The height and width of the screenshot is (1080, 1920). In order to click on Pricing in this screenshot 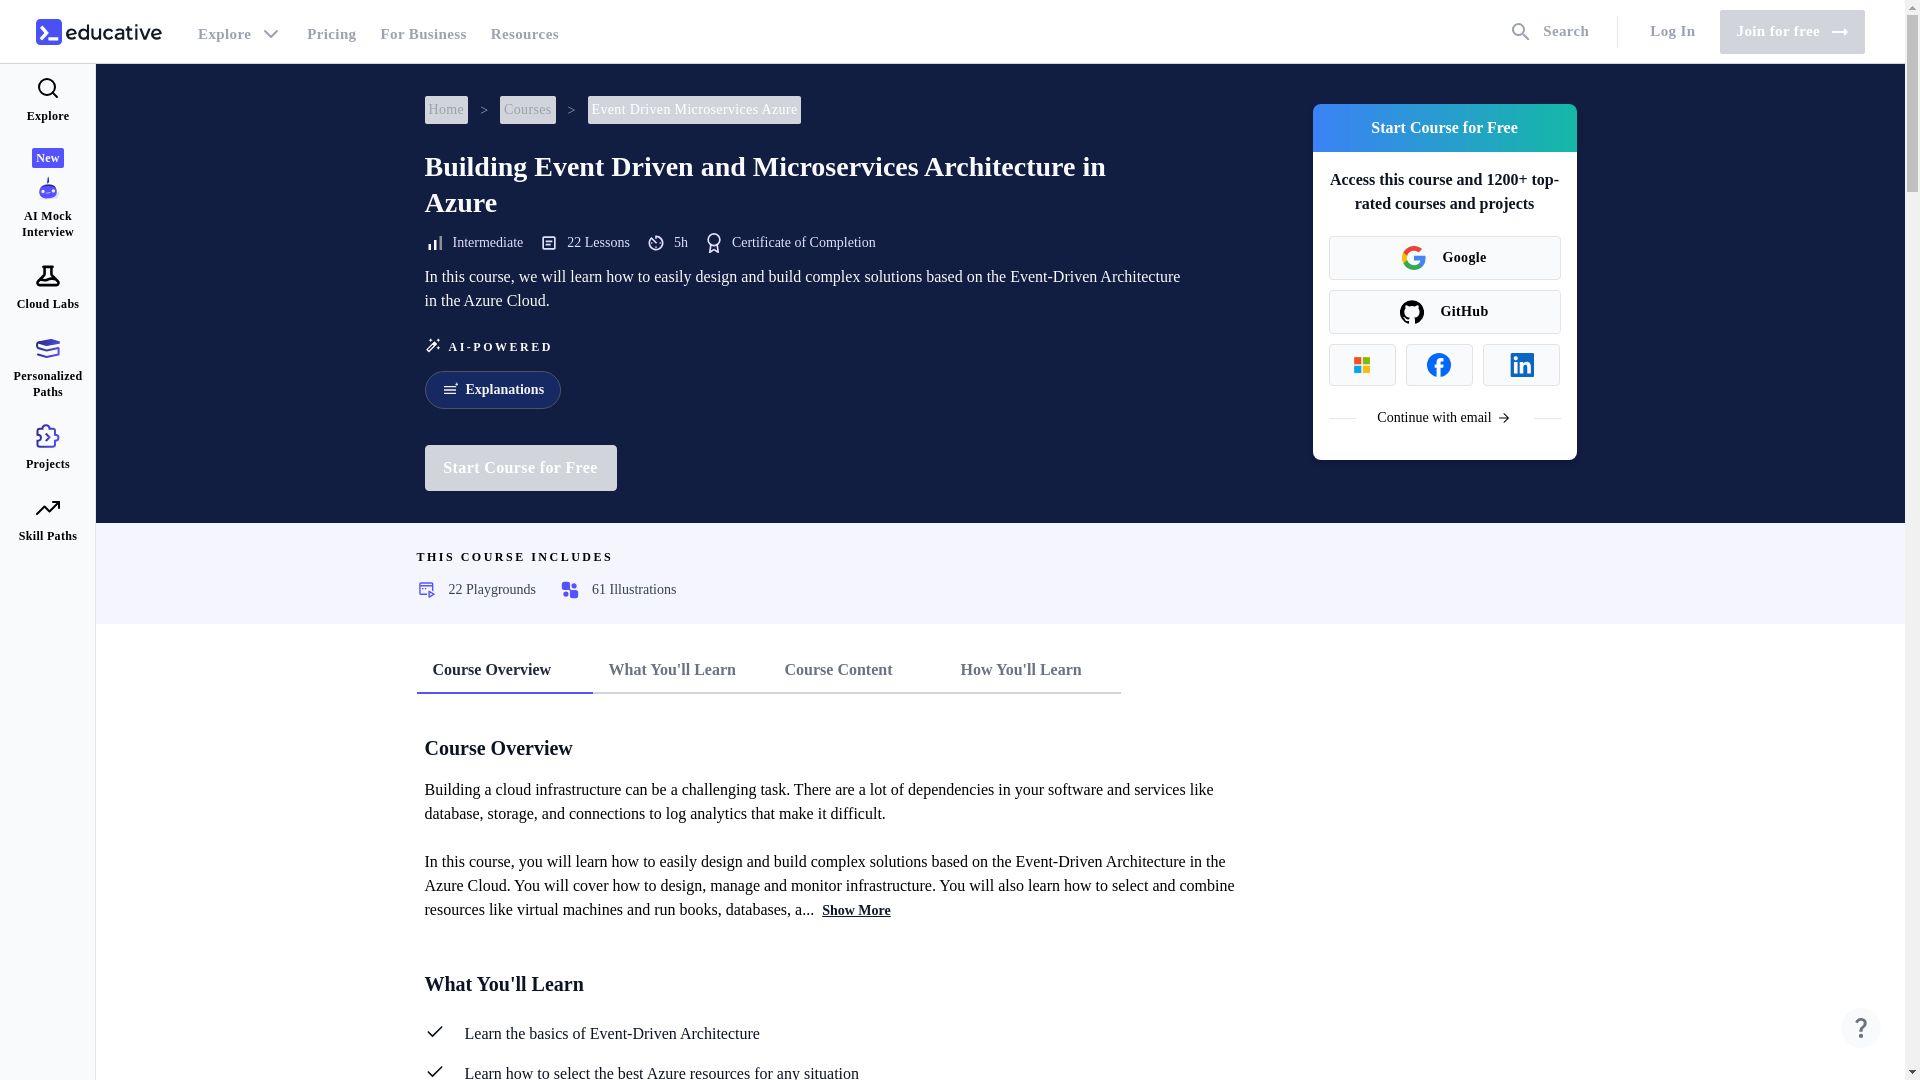, I will do `click(332, 31)`.